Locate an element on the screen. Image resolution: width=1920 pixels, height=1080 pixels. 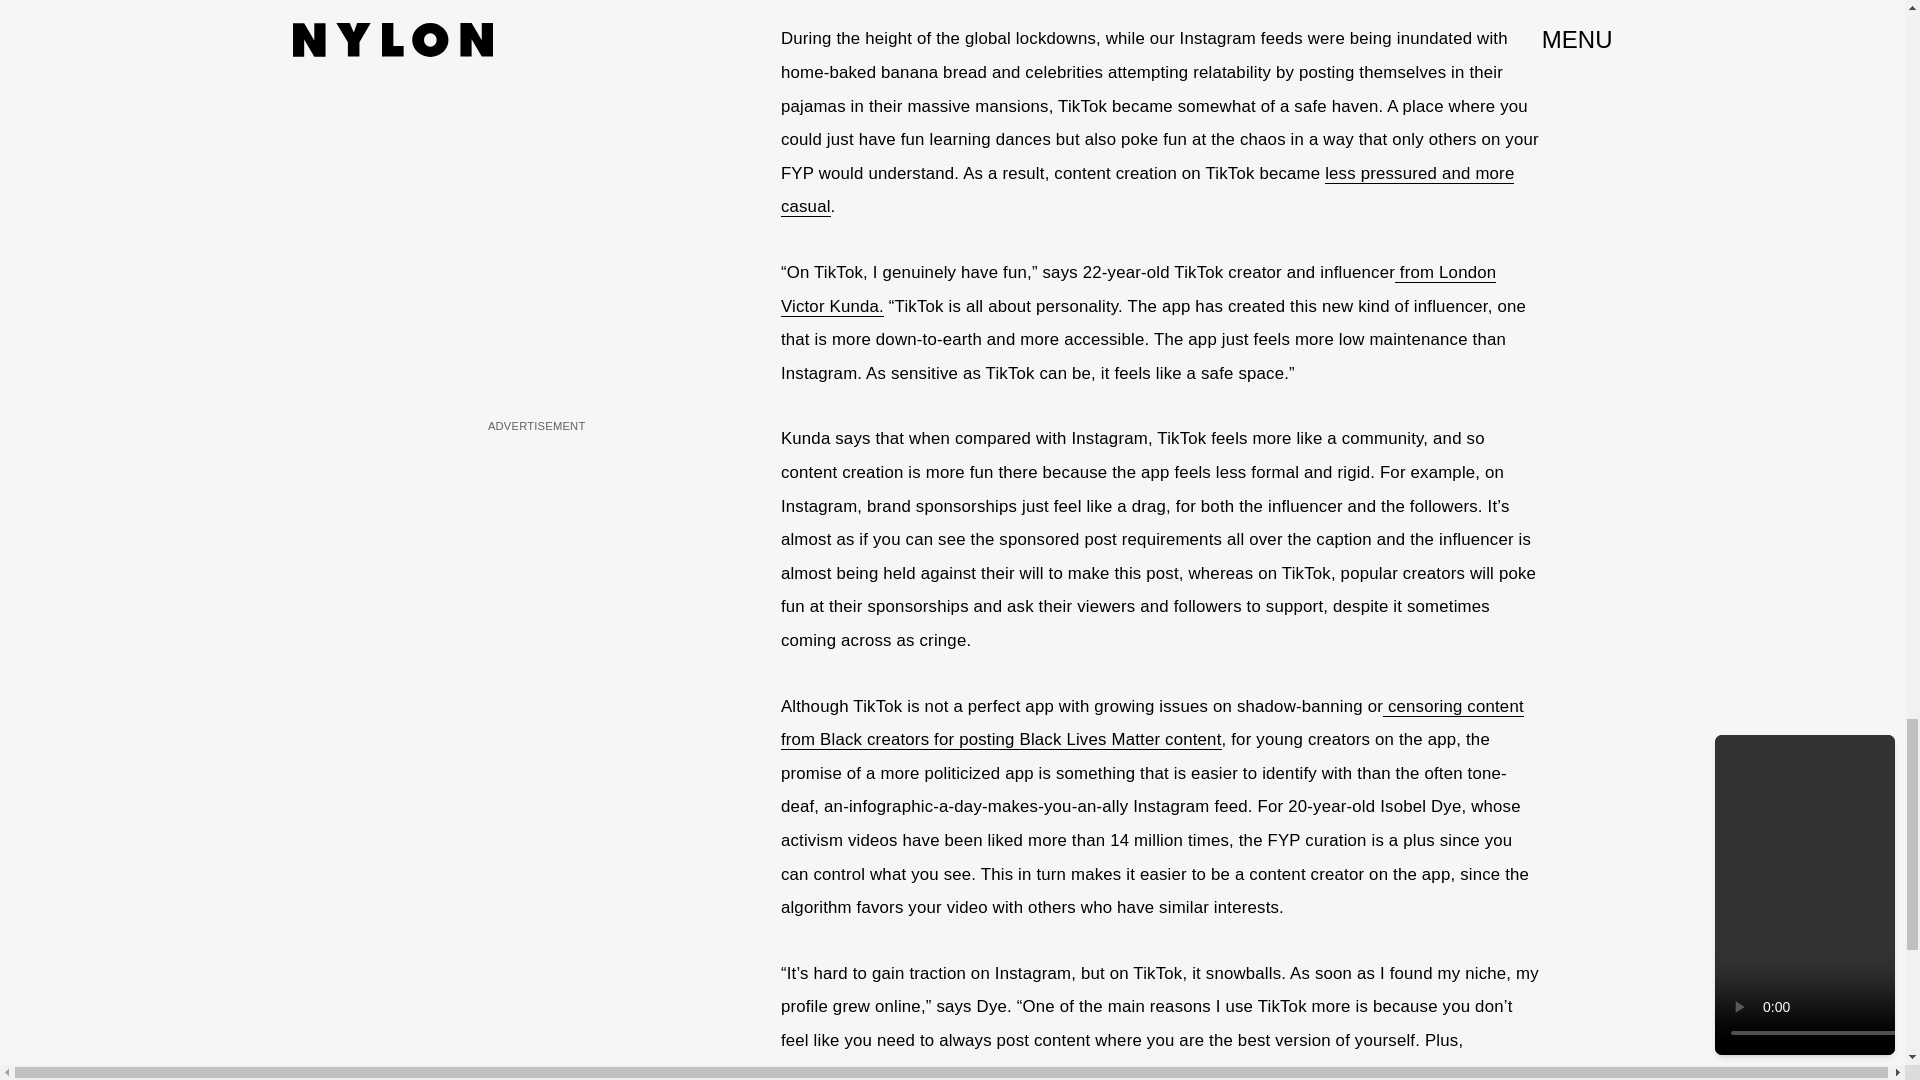
less pressured and more casual is located at coordinates (1148, 191).